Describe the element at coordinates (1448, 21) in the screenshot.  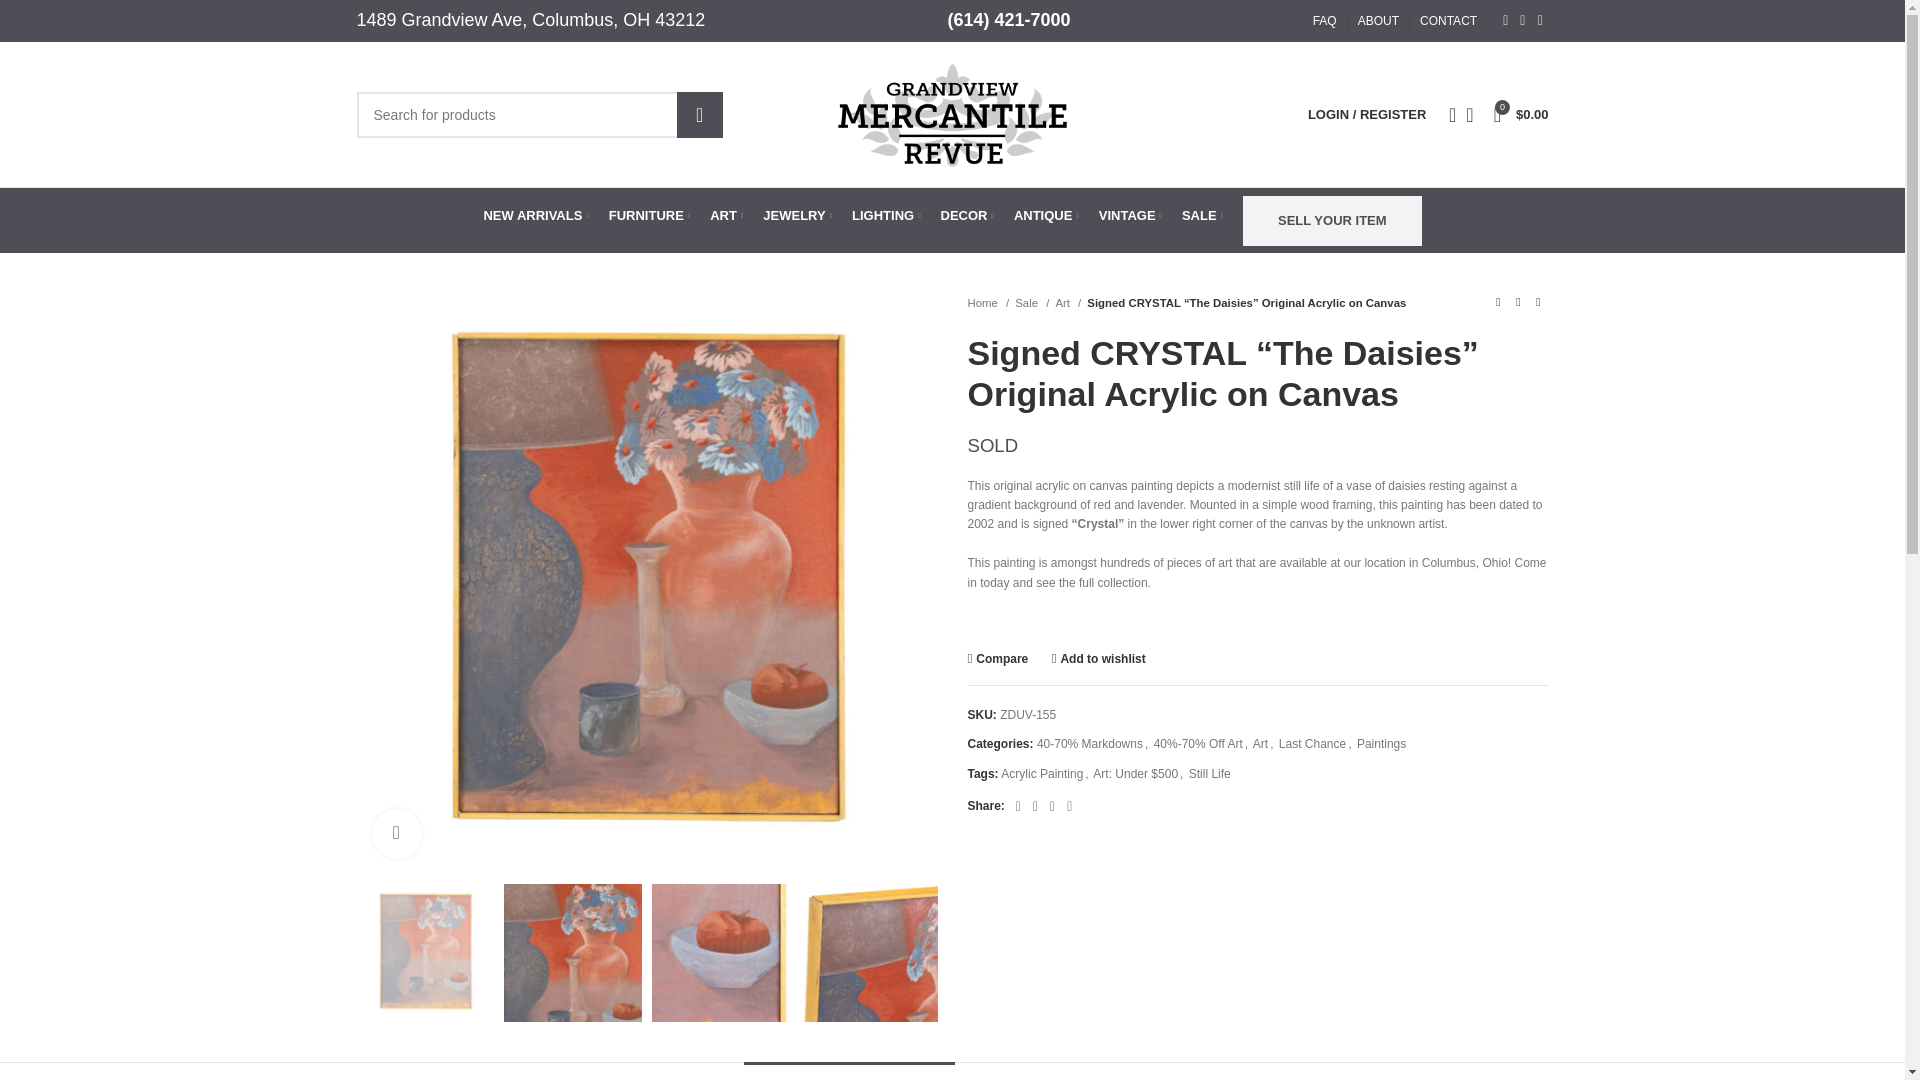
I see `CONTACT` at that location.